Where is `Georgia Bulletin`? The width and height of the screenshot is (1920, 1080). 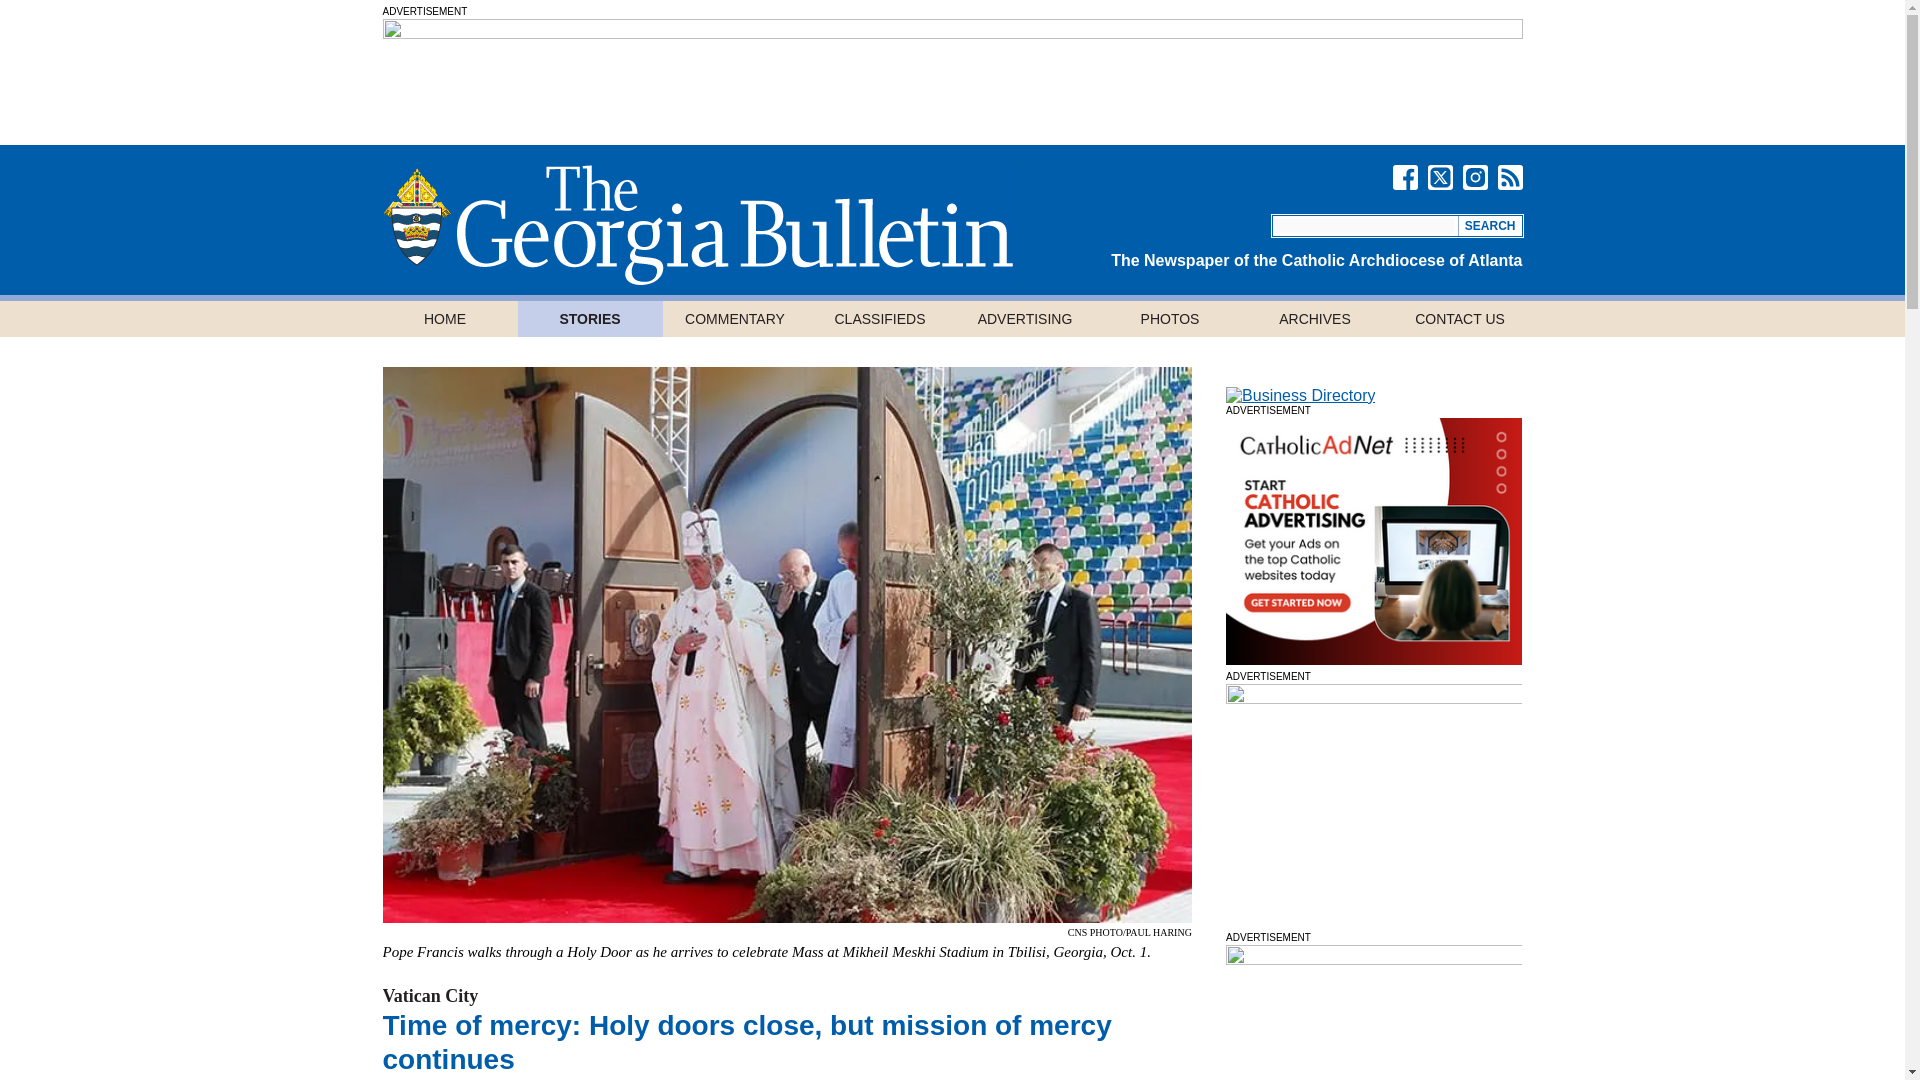 Georgia Bulletin is located at coordinates (696, 225).